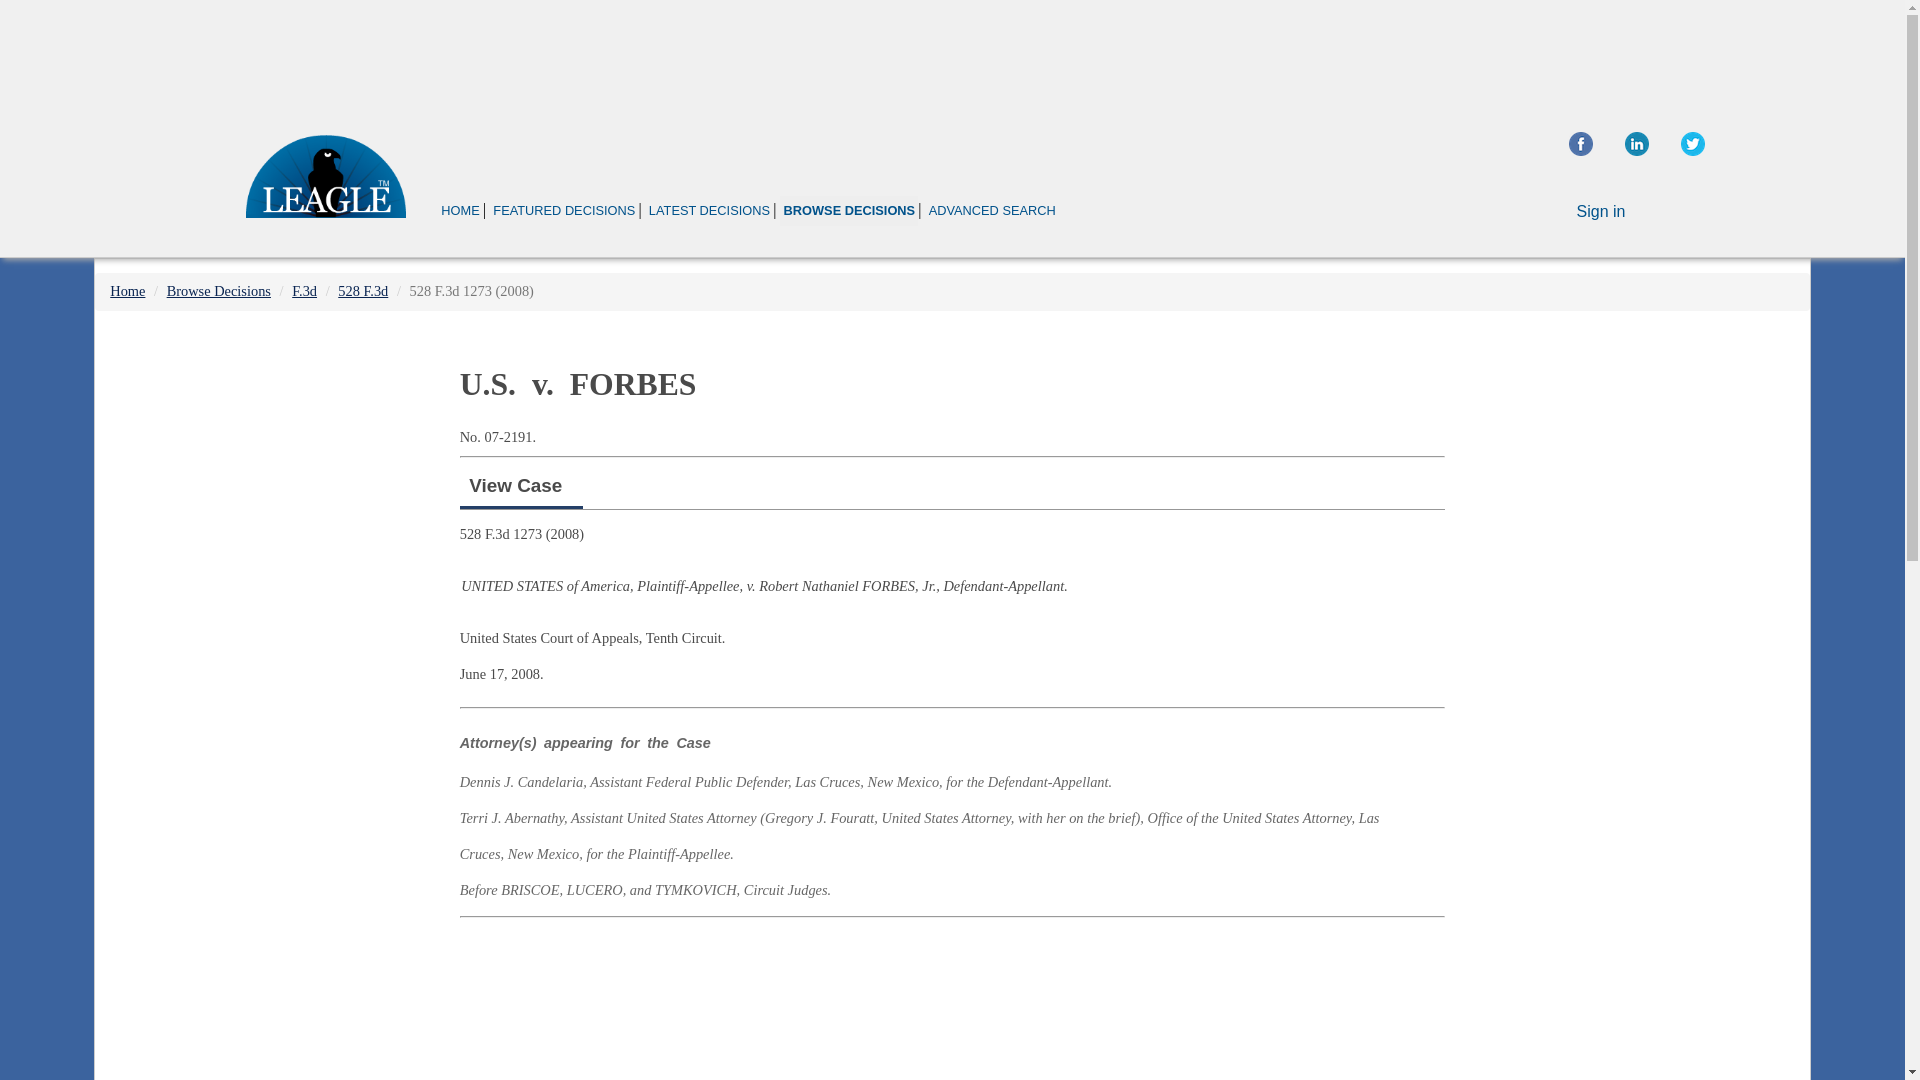  I want to click on Advertisement, so click(1638, 470).